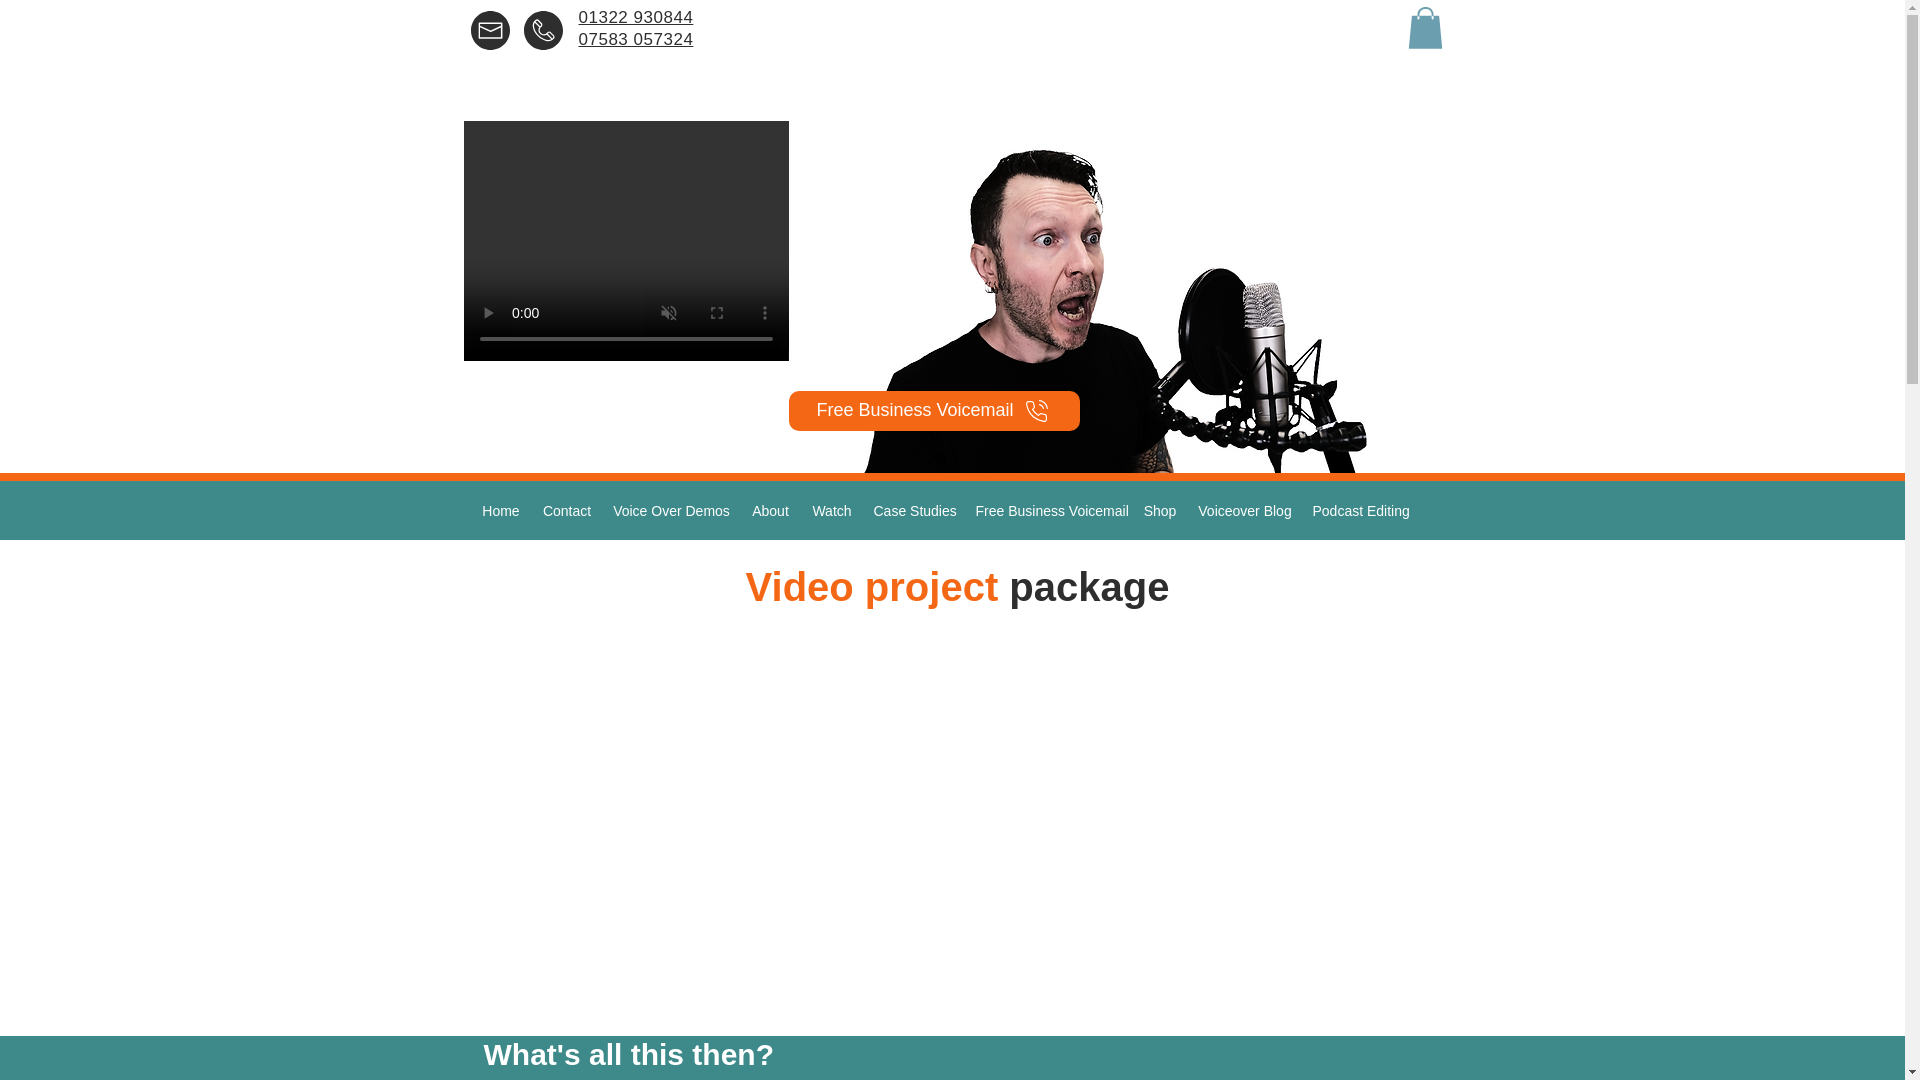  What do you see at coordinates (635, 17) in the screenshot?
I see `01322 930844` at bounding box center [635, 17].